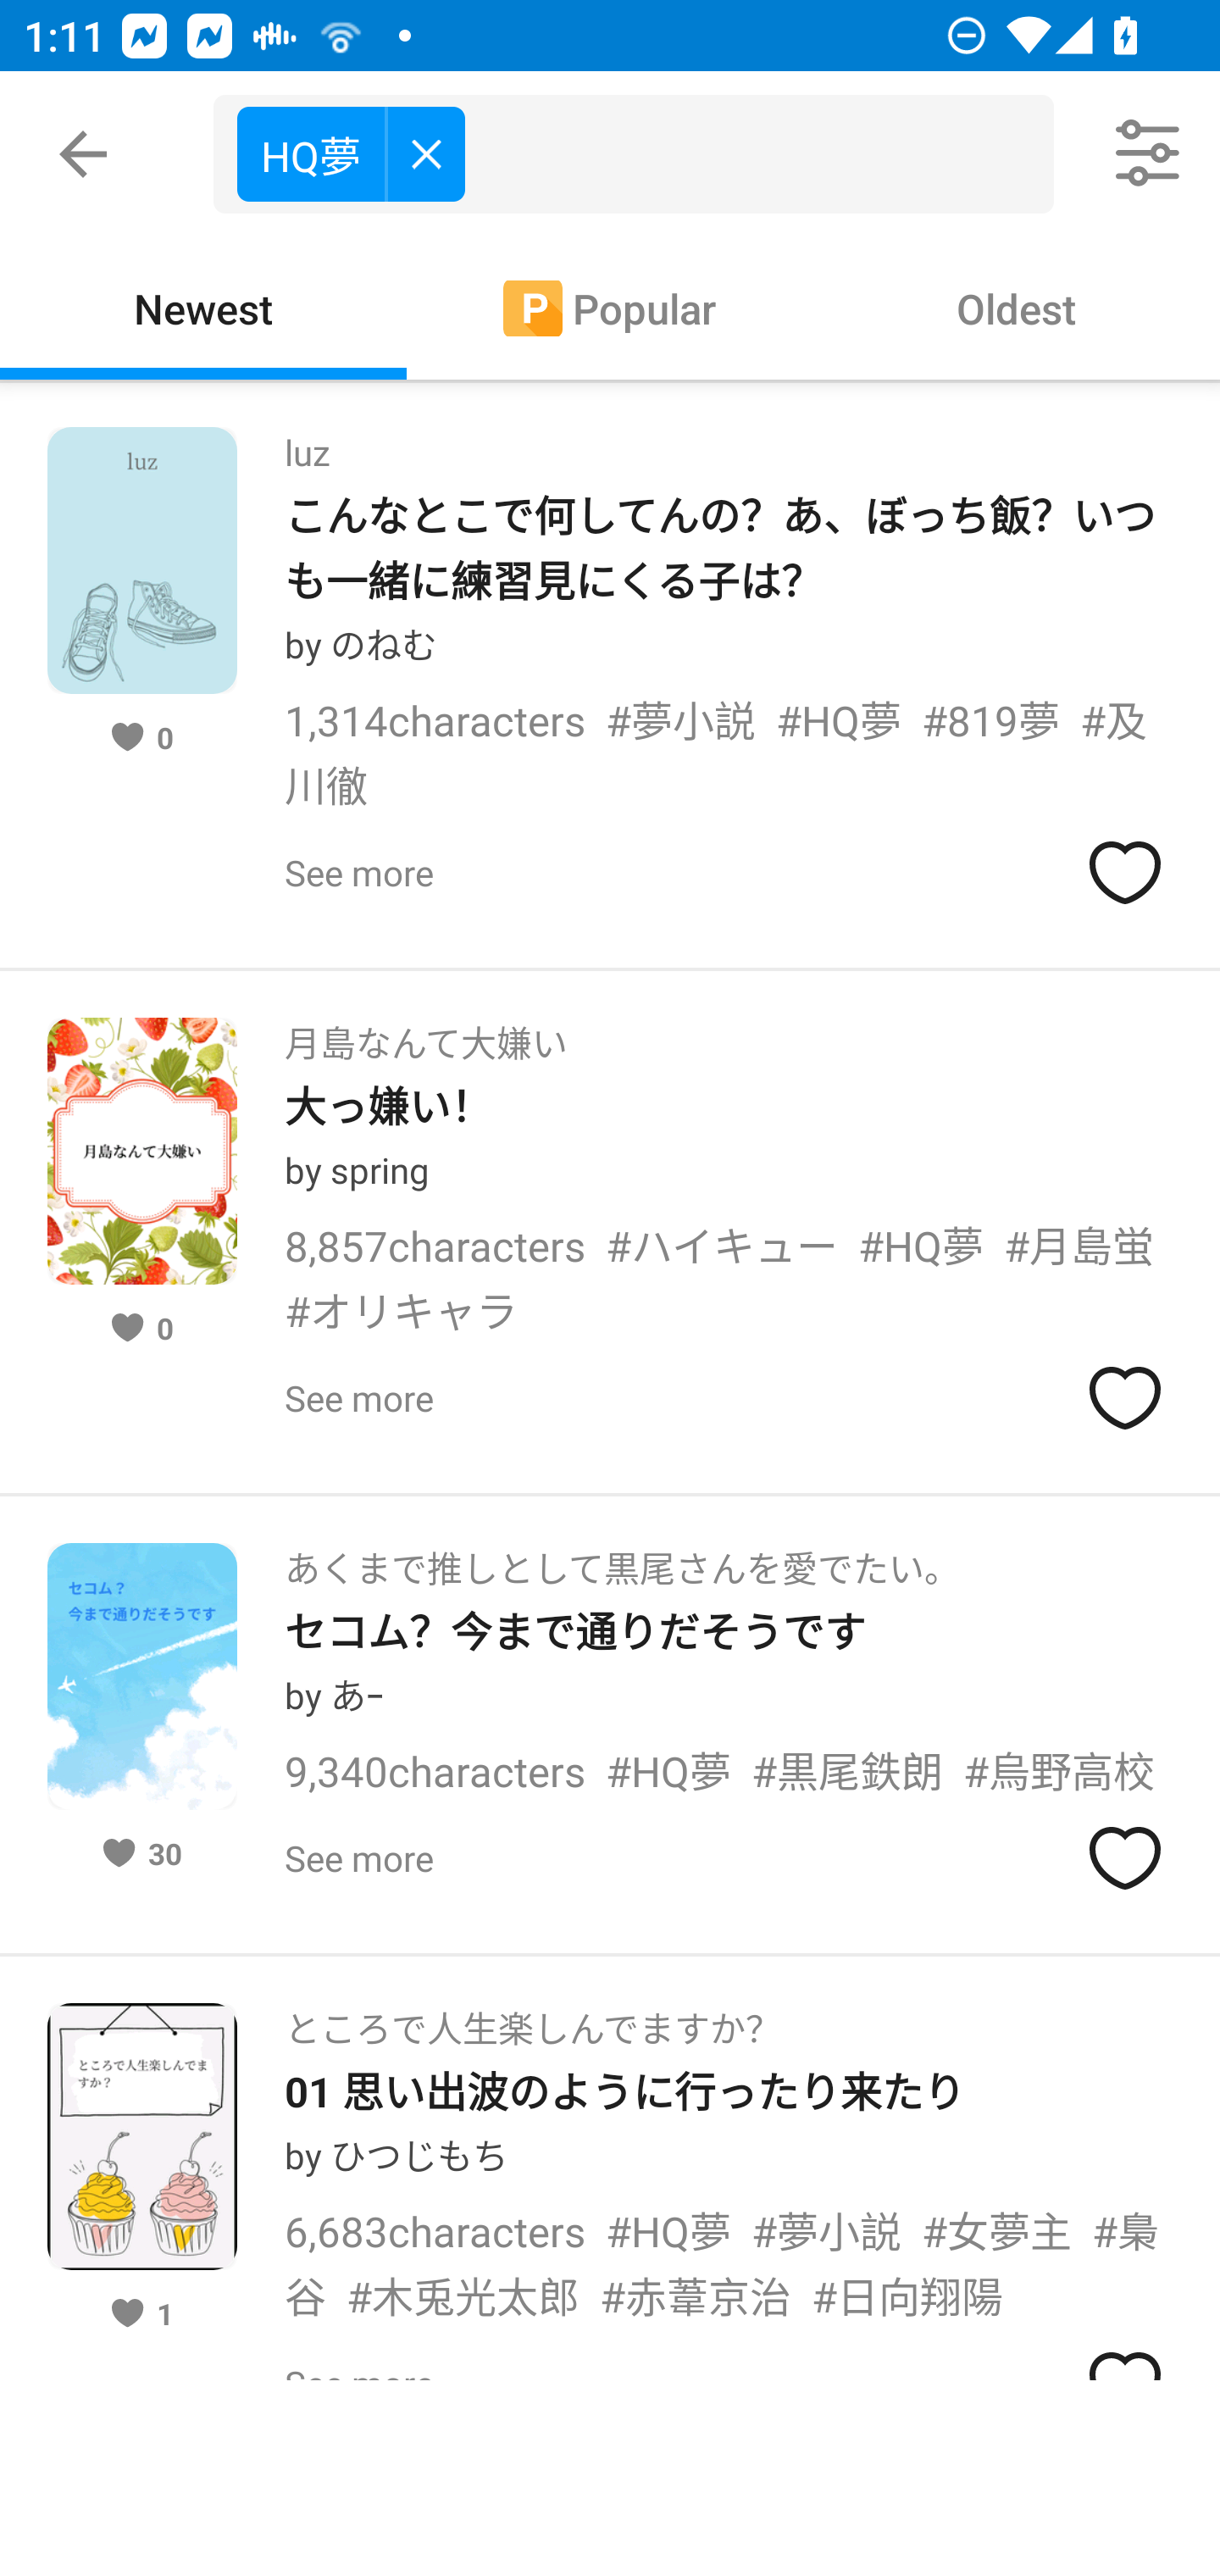 Image resolution: width=1220 pixels, height=2576 pixels. Describe the element at coordinates (1017, 307) in the screenshot. I see `Oldest` at that location.